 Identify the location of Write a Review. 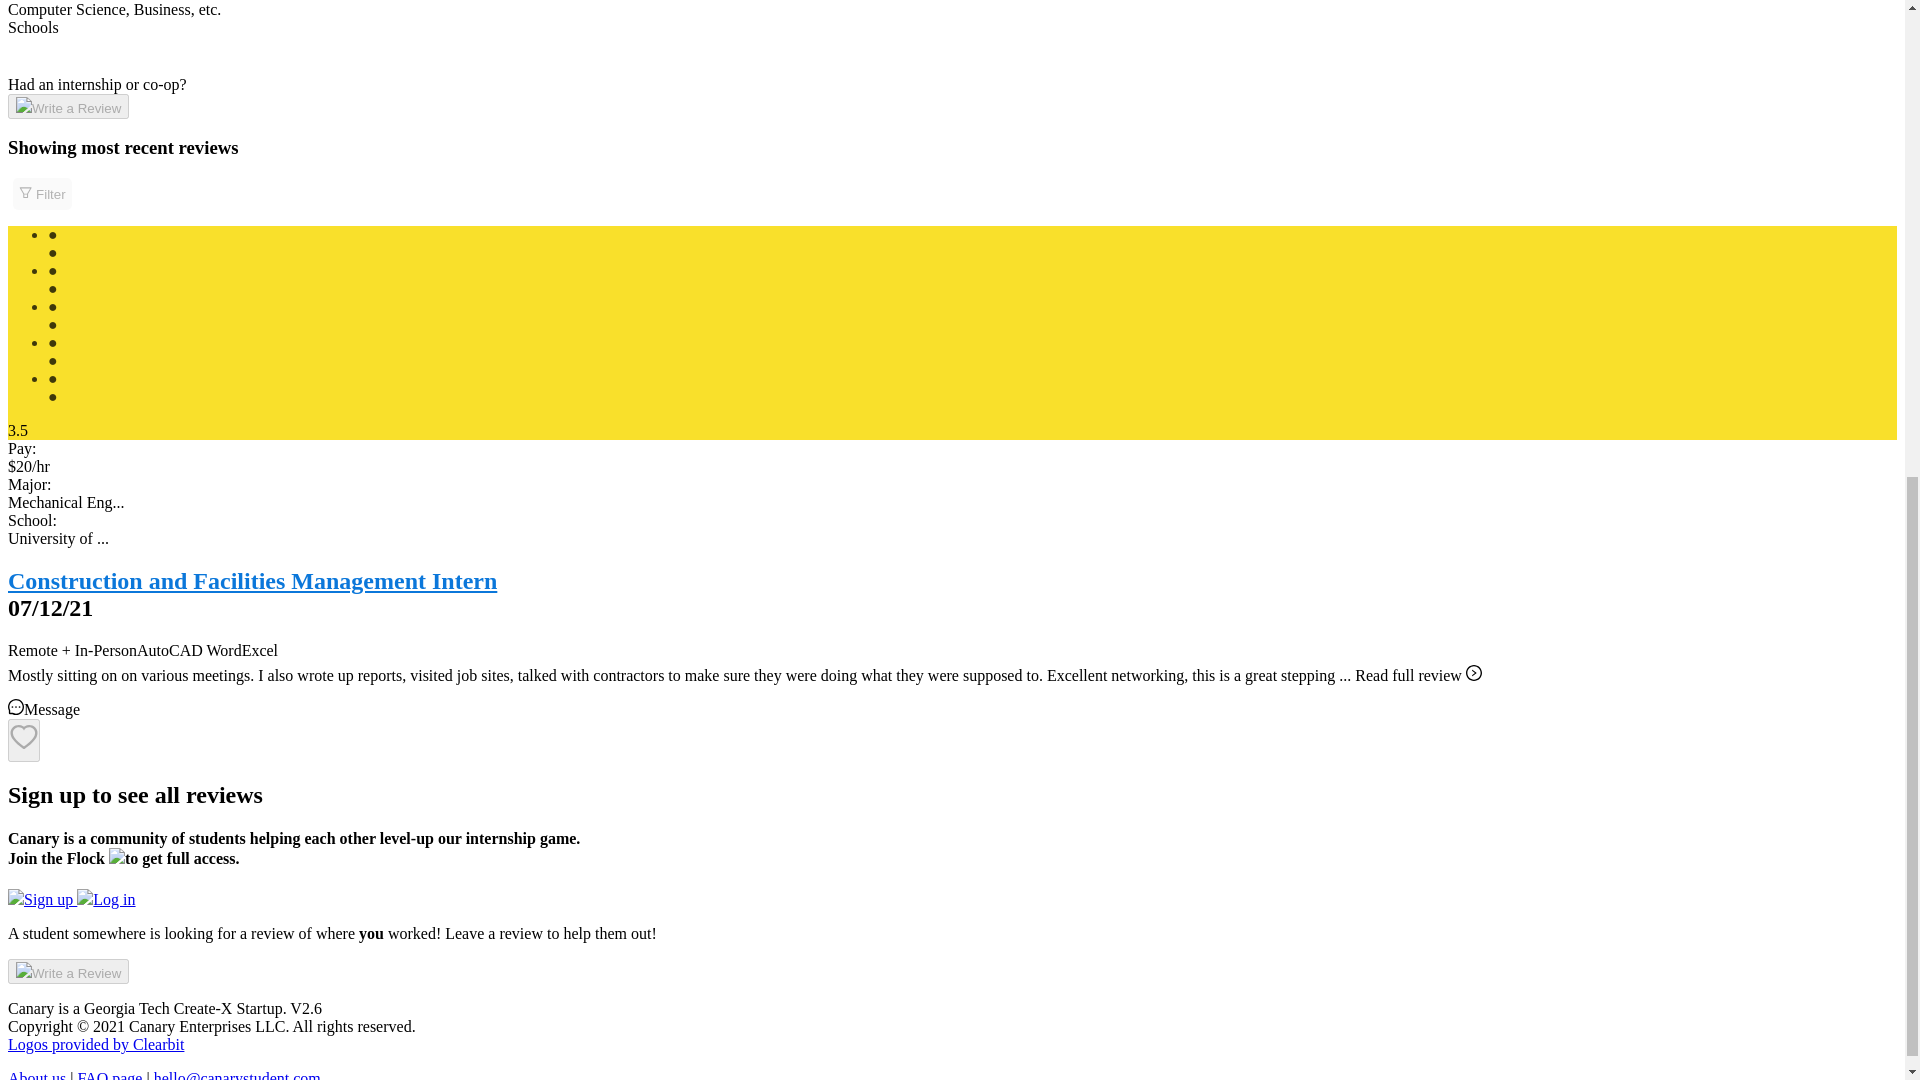
(68, 106).